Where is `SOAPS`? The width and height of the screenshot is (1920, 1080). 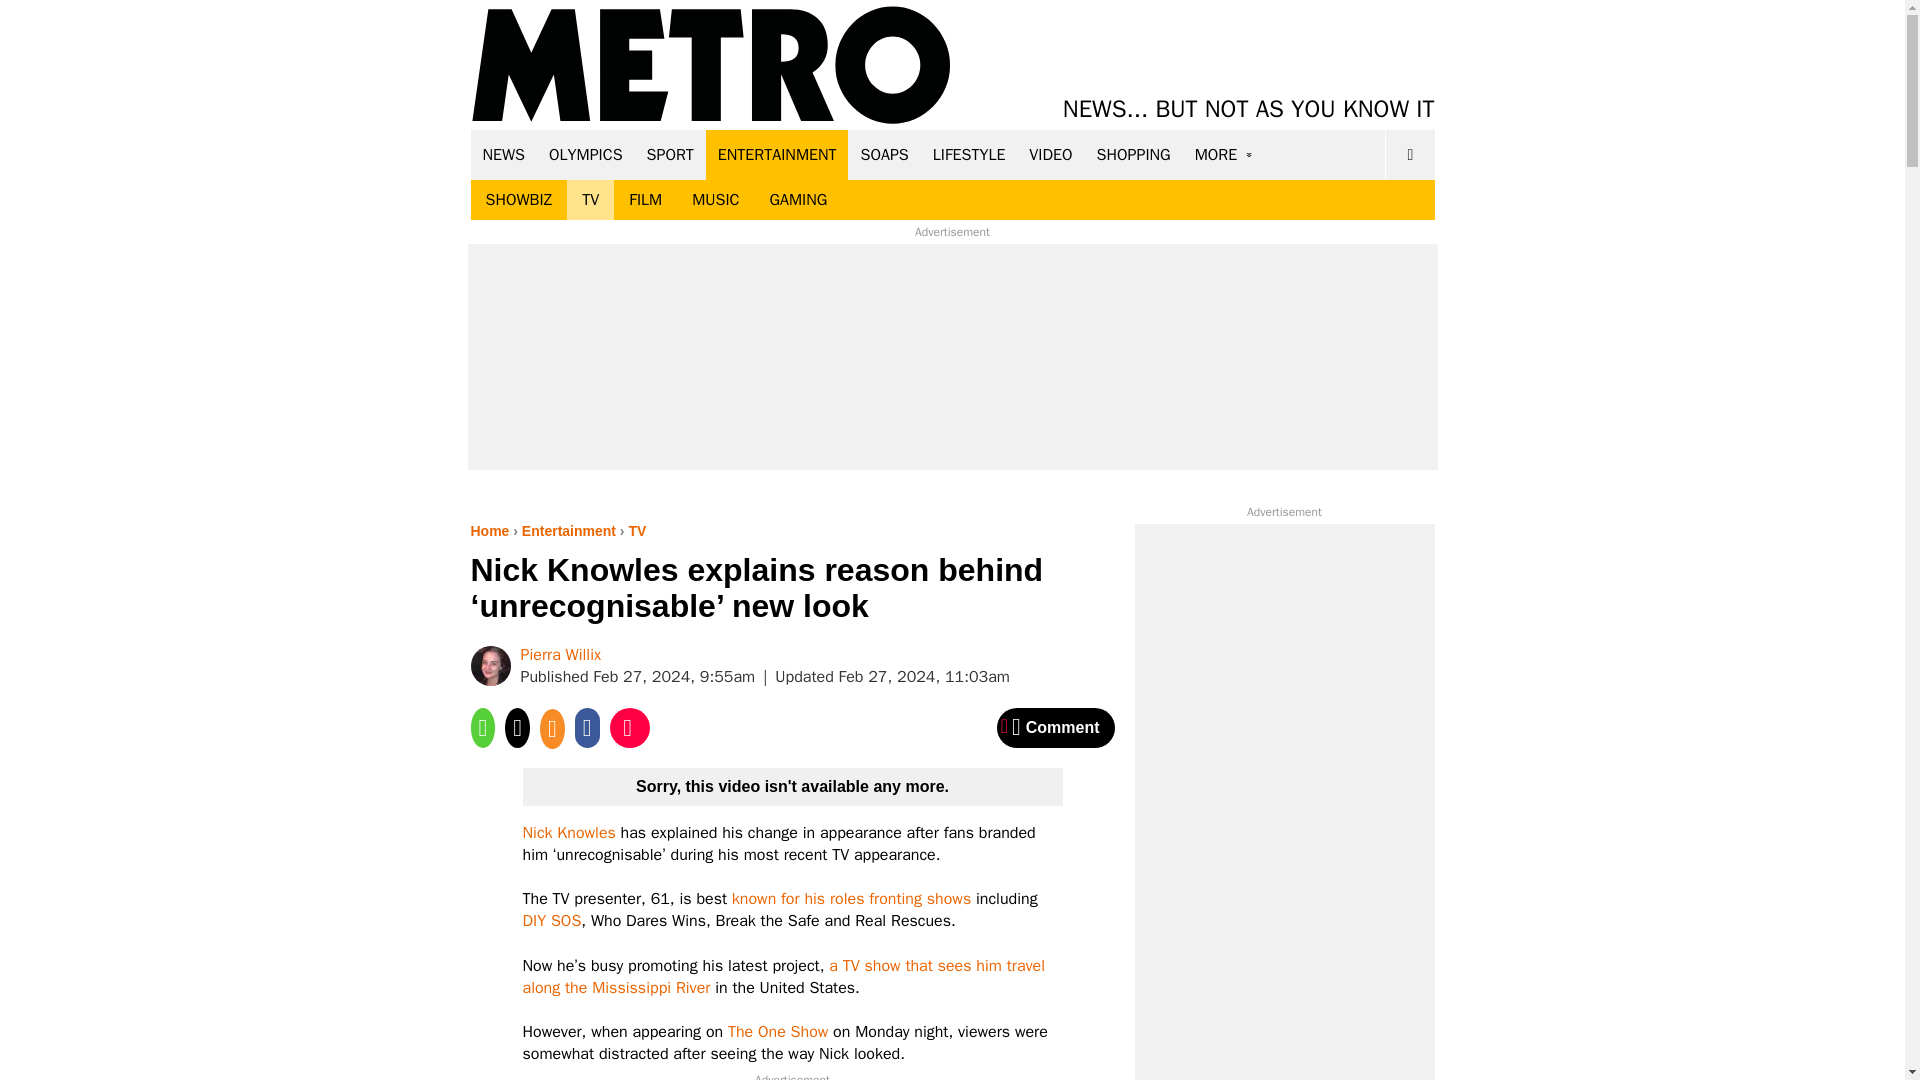 SOAPS is located at coordinates (884, 154).